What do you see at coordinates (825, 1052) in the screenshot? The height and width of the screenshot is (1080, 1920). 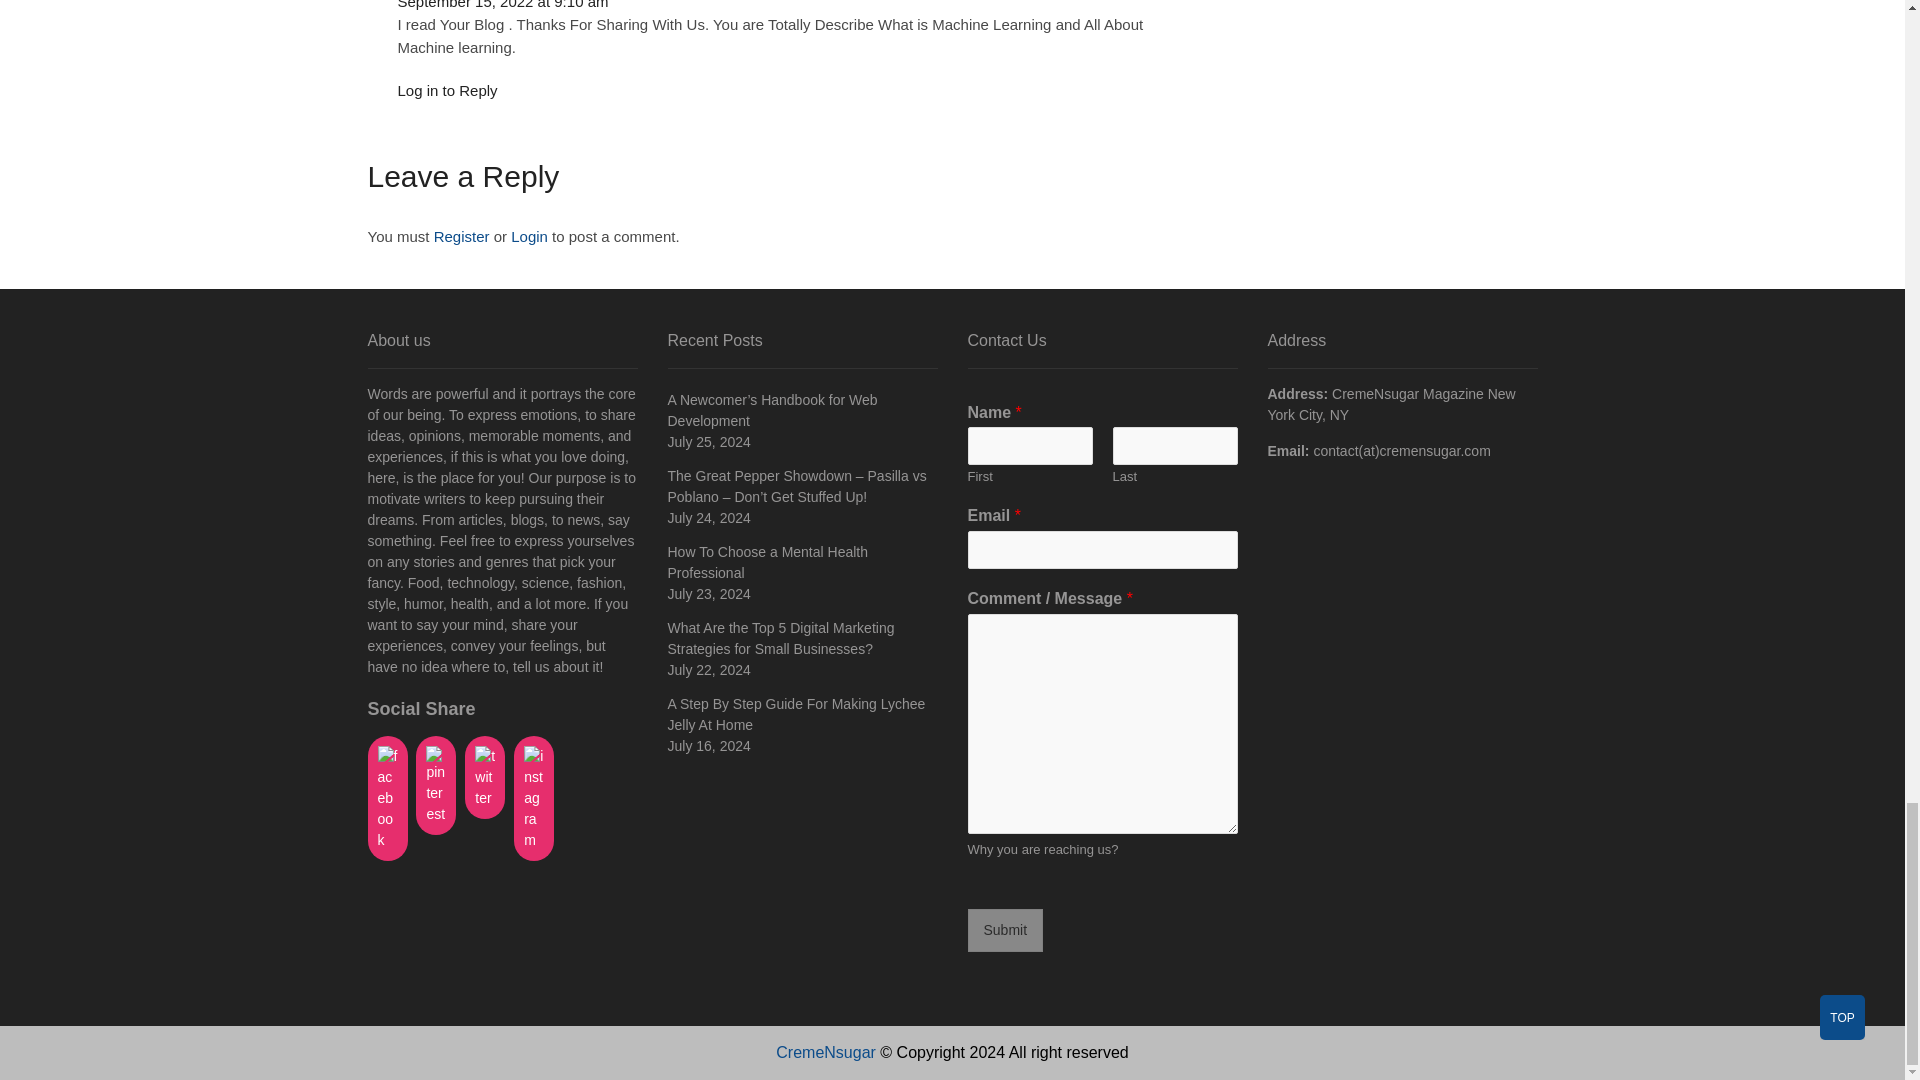 I see `CremeNsugar` at bounding box center [825, 1052].